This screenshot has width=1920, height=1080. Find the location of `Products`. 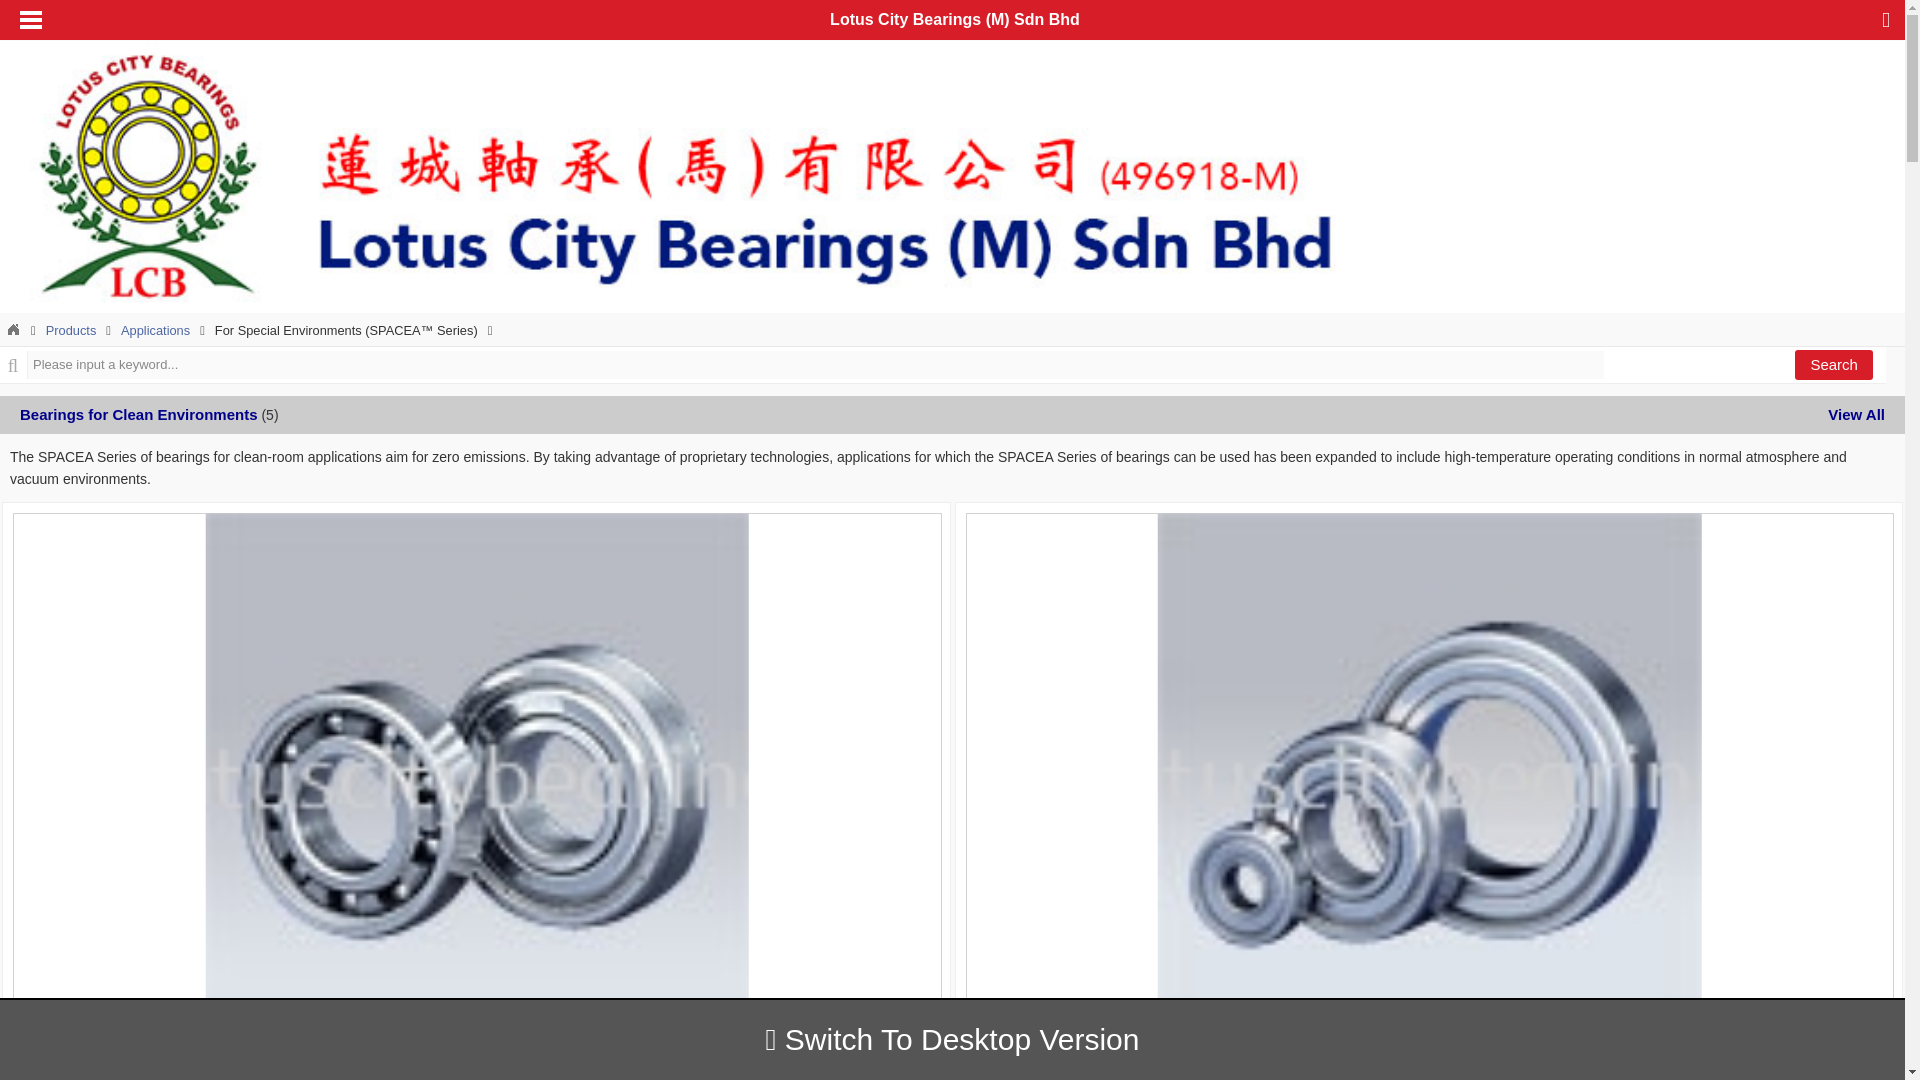

Products is located at coordinates (72, 330).